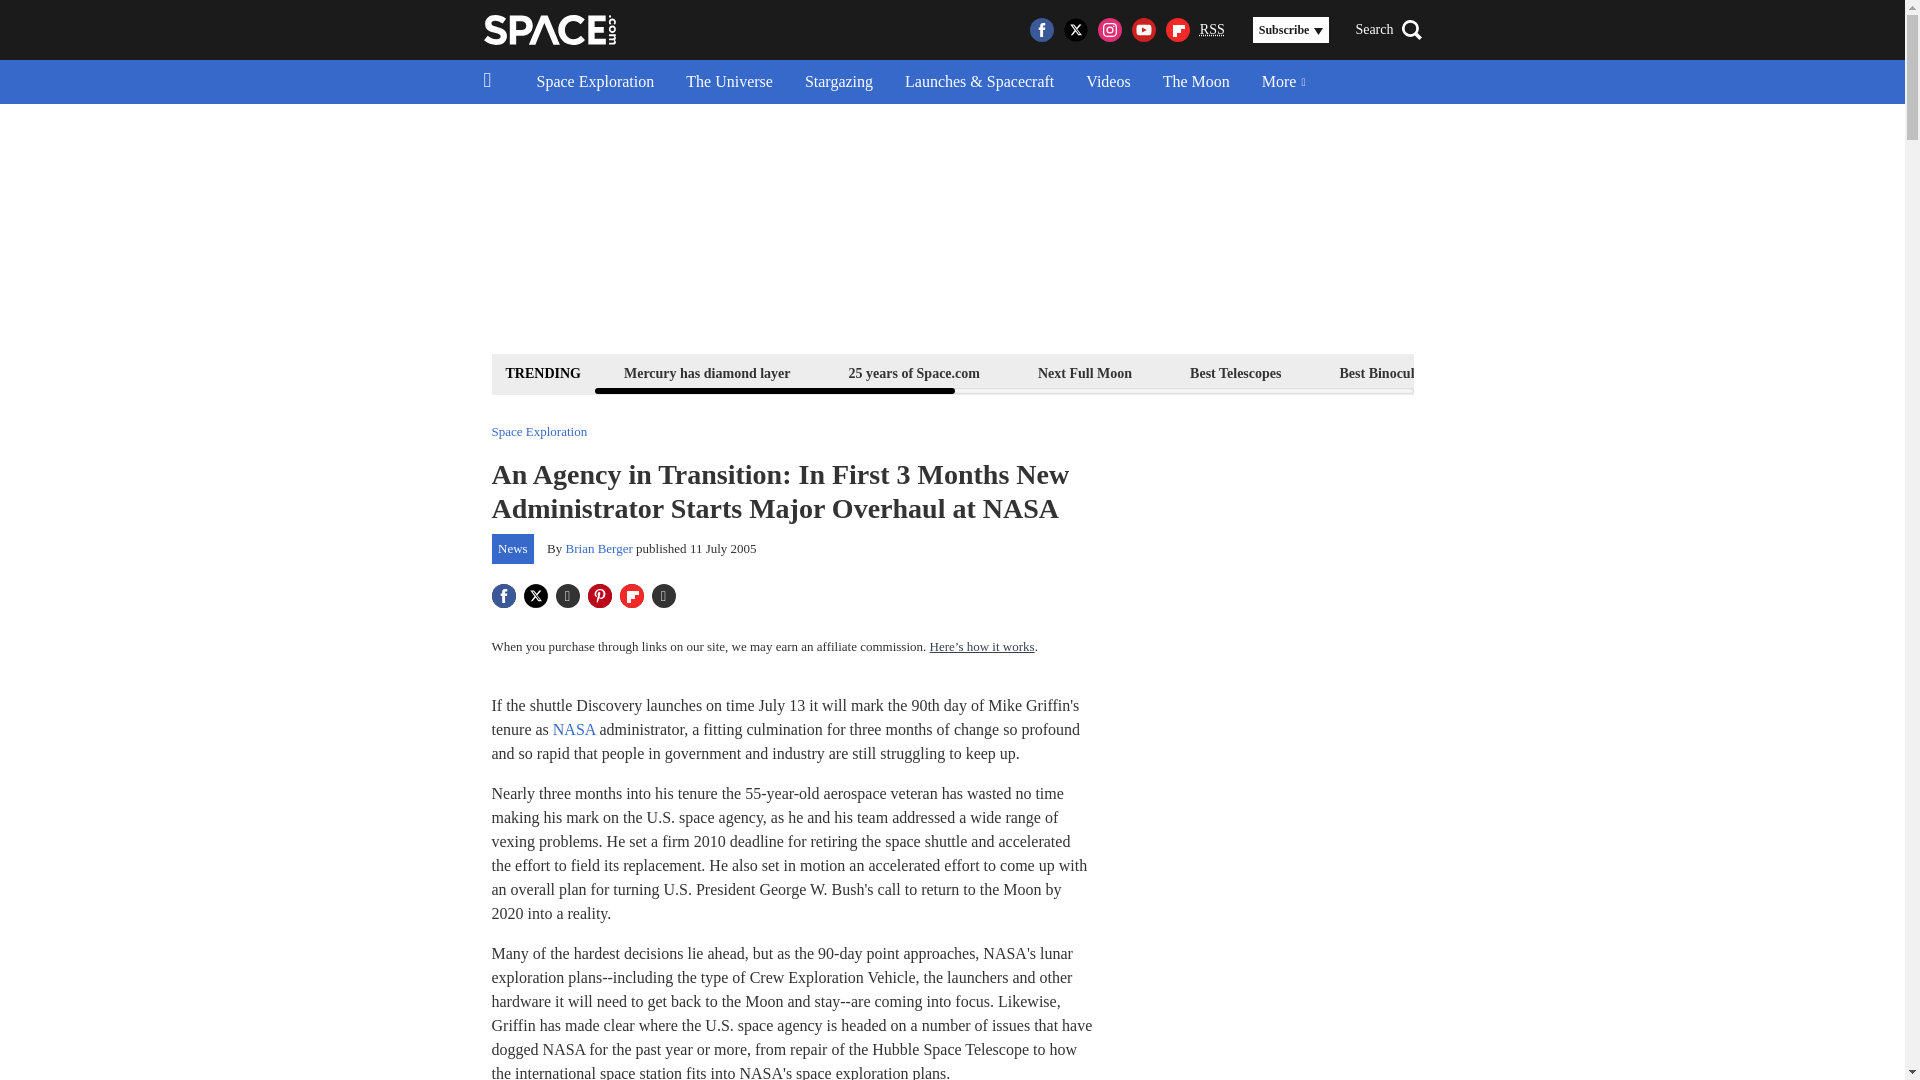 The height and width of the screenshot is (1080, 1920). Describe the element at coordinates (1716, 372) in the screenshot. I see `Space Calendar` at that location.